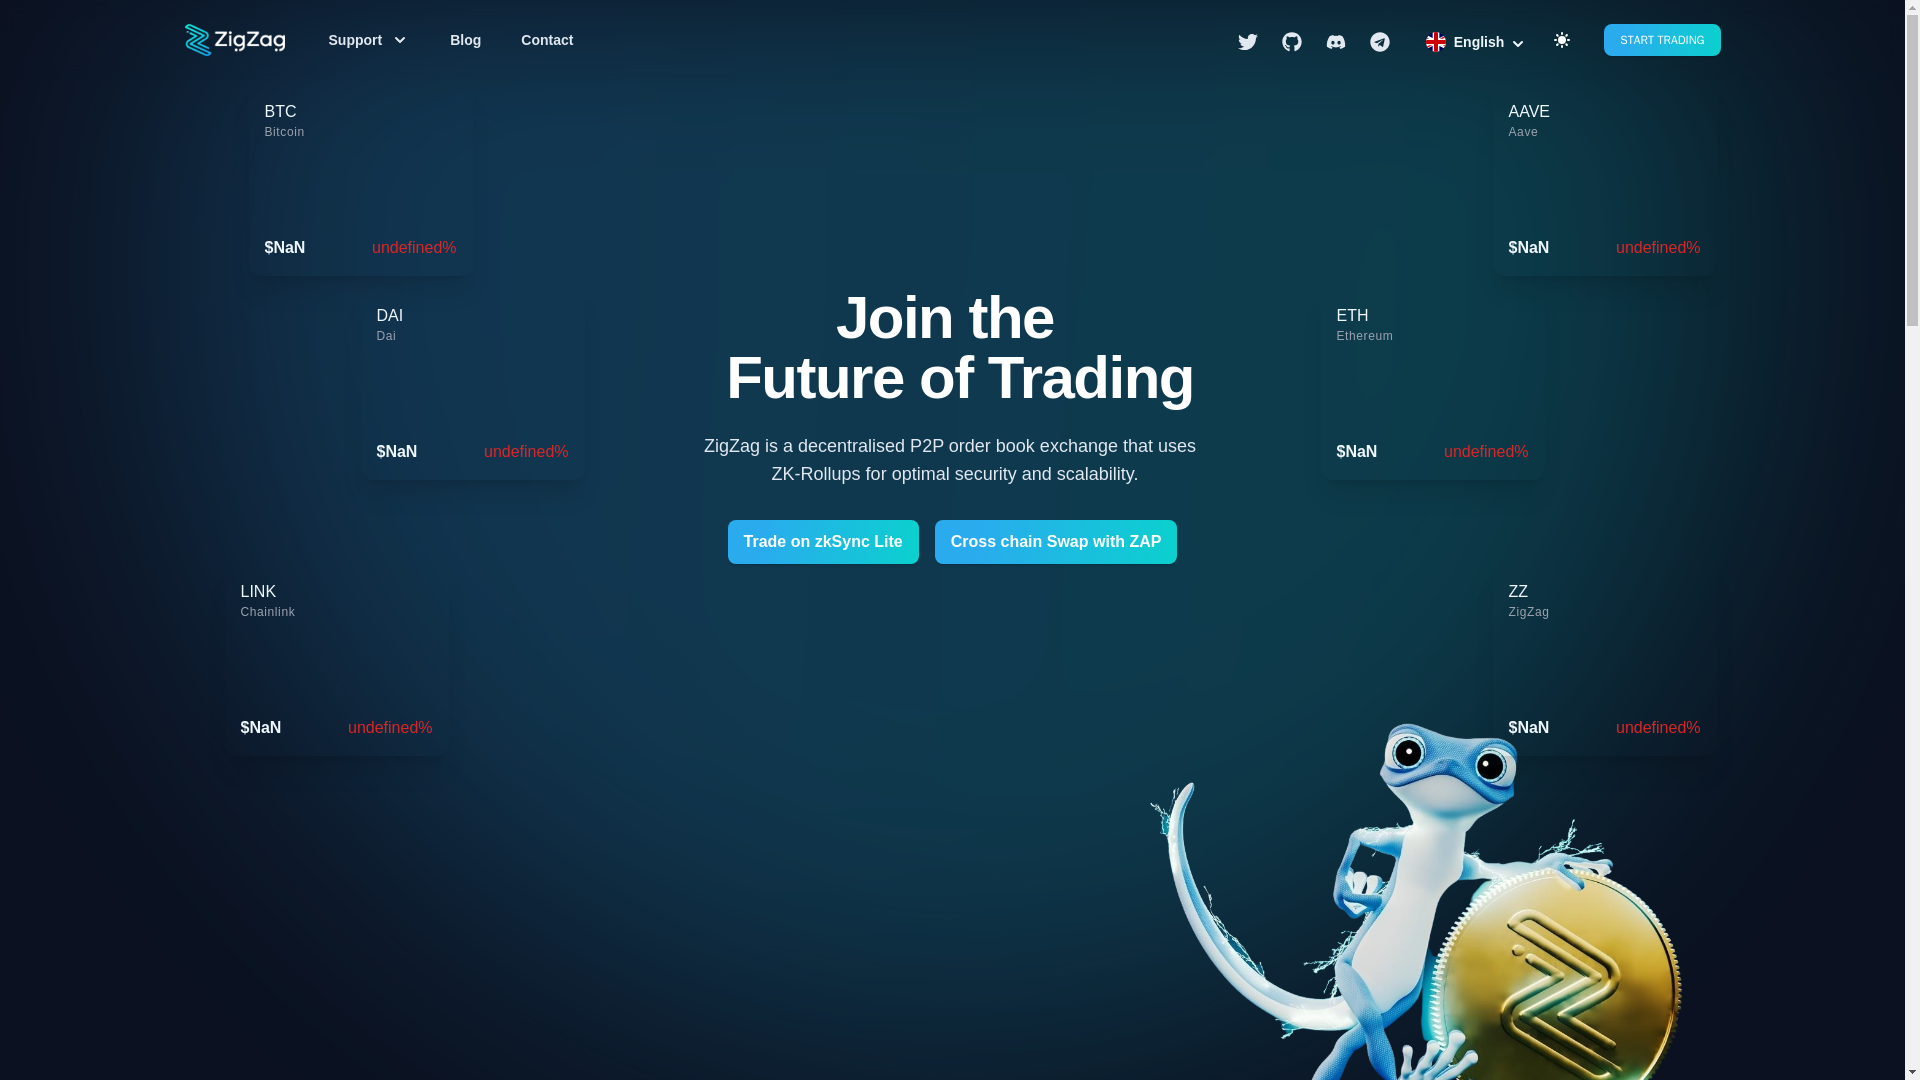 This screenshot has width=1920, height=1080. What do you see at coordinates (546, 40) in the screenshot?
I see `Contact` at bounding box center [546, 40].